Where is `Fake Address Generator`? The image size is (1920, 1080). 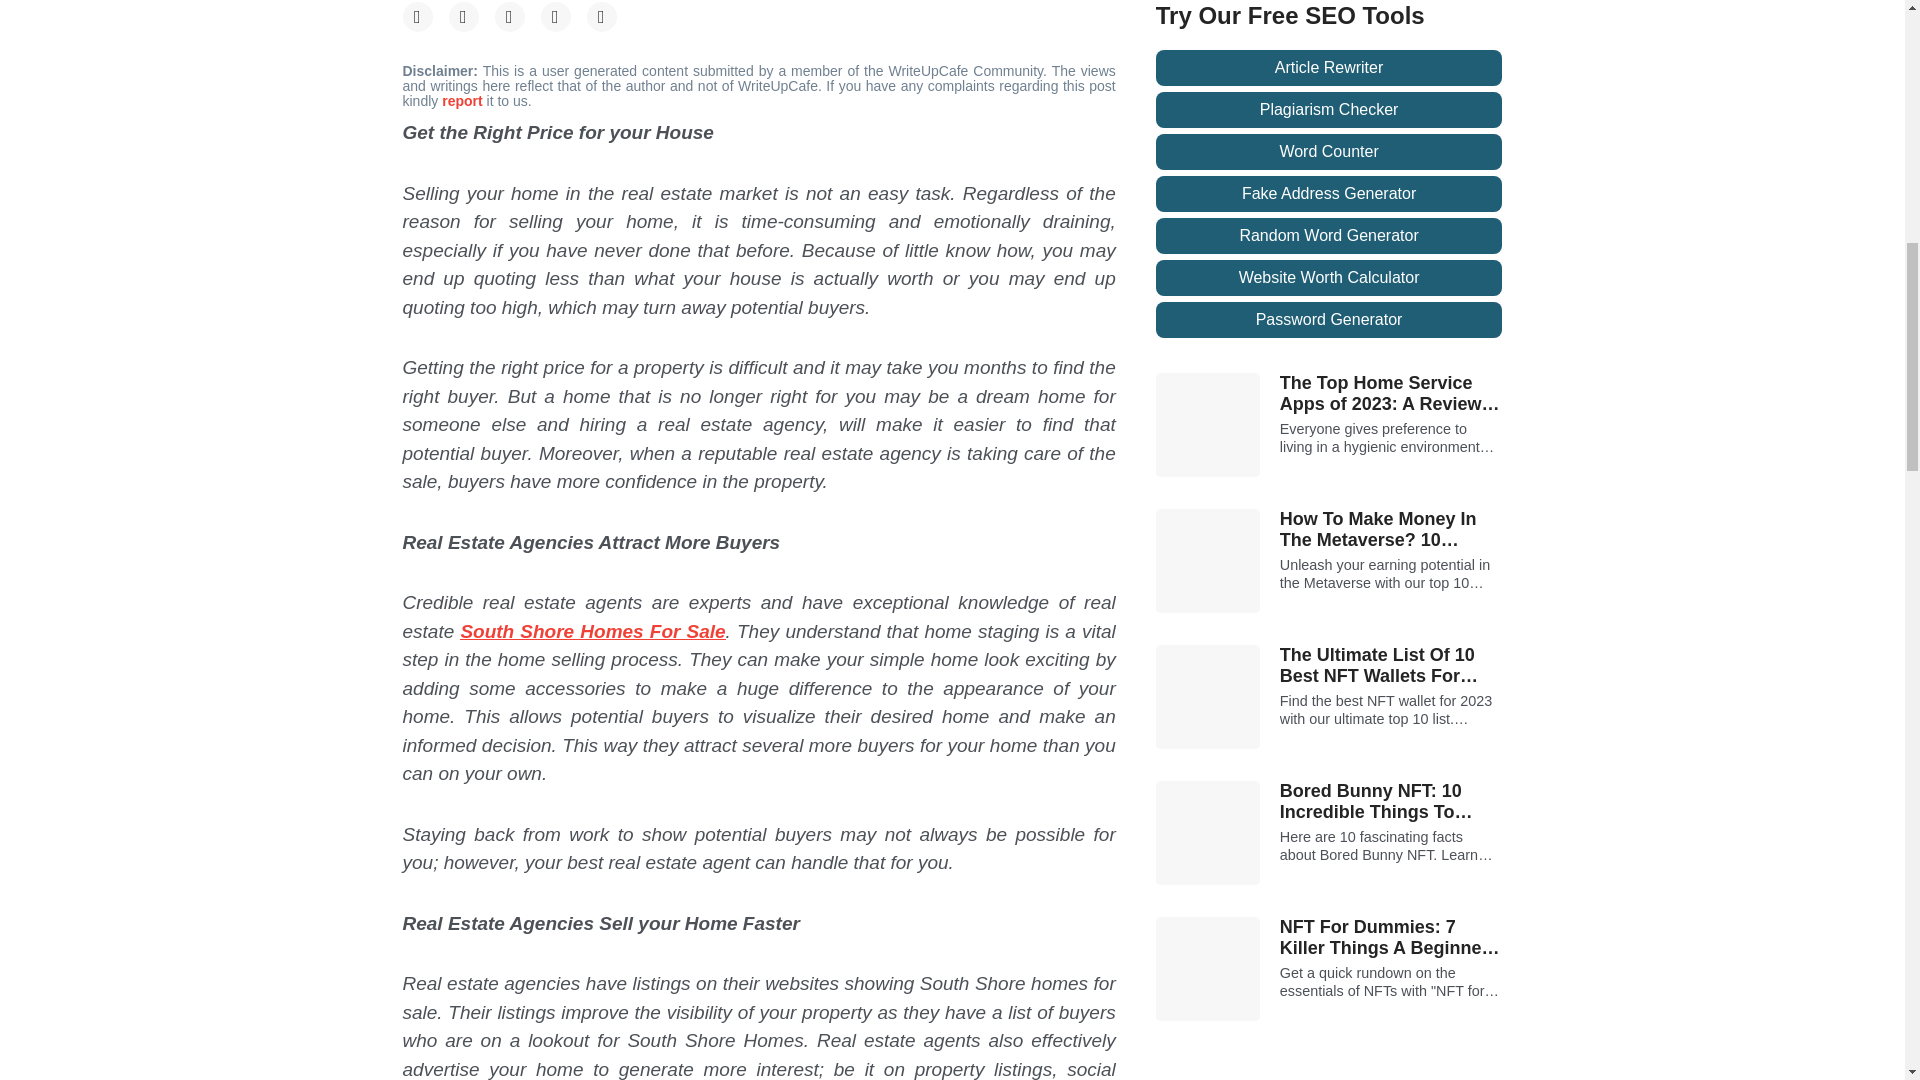 Fake Address Generator is located at coordinates (1329, 194).